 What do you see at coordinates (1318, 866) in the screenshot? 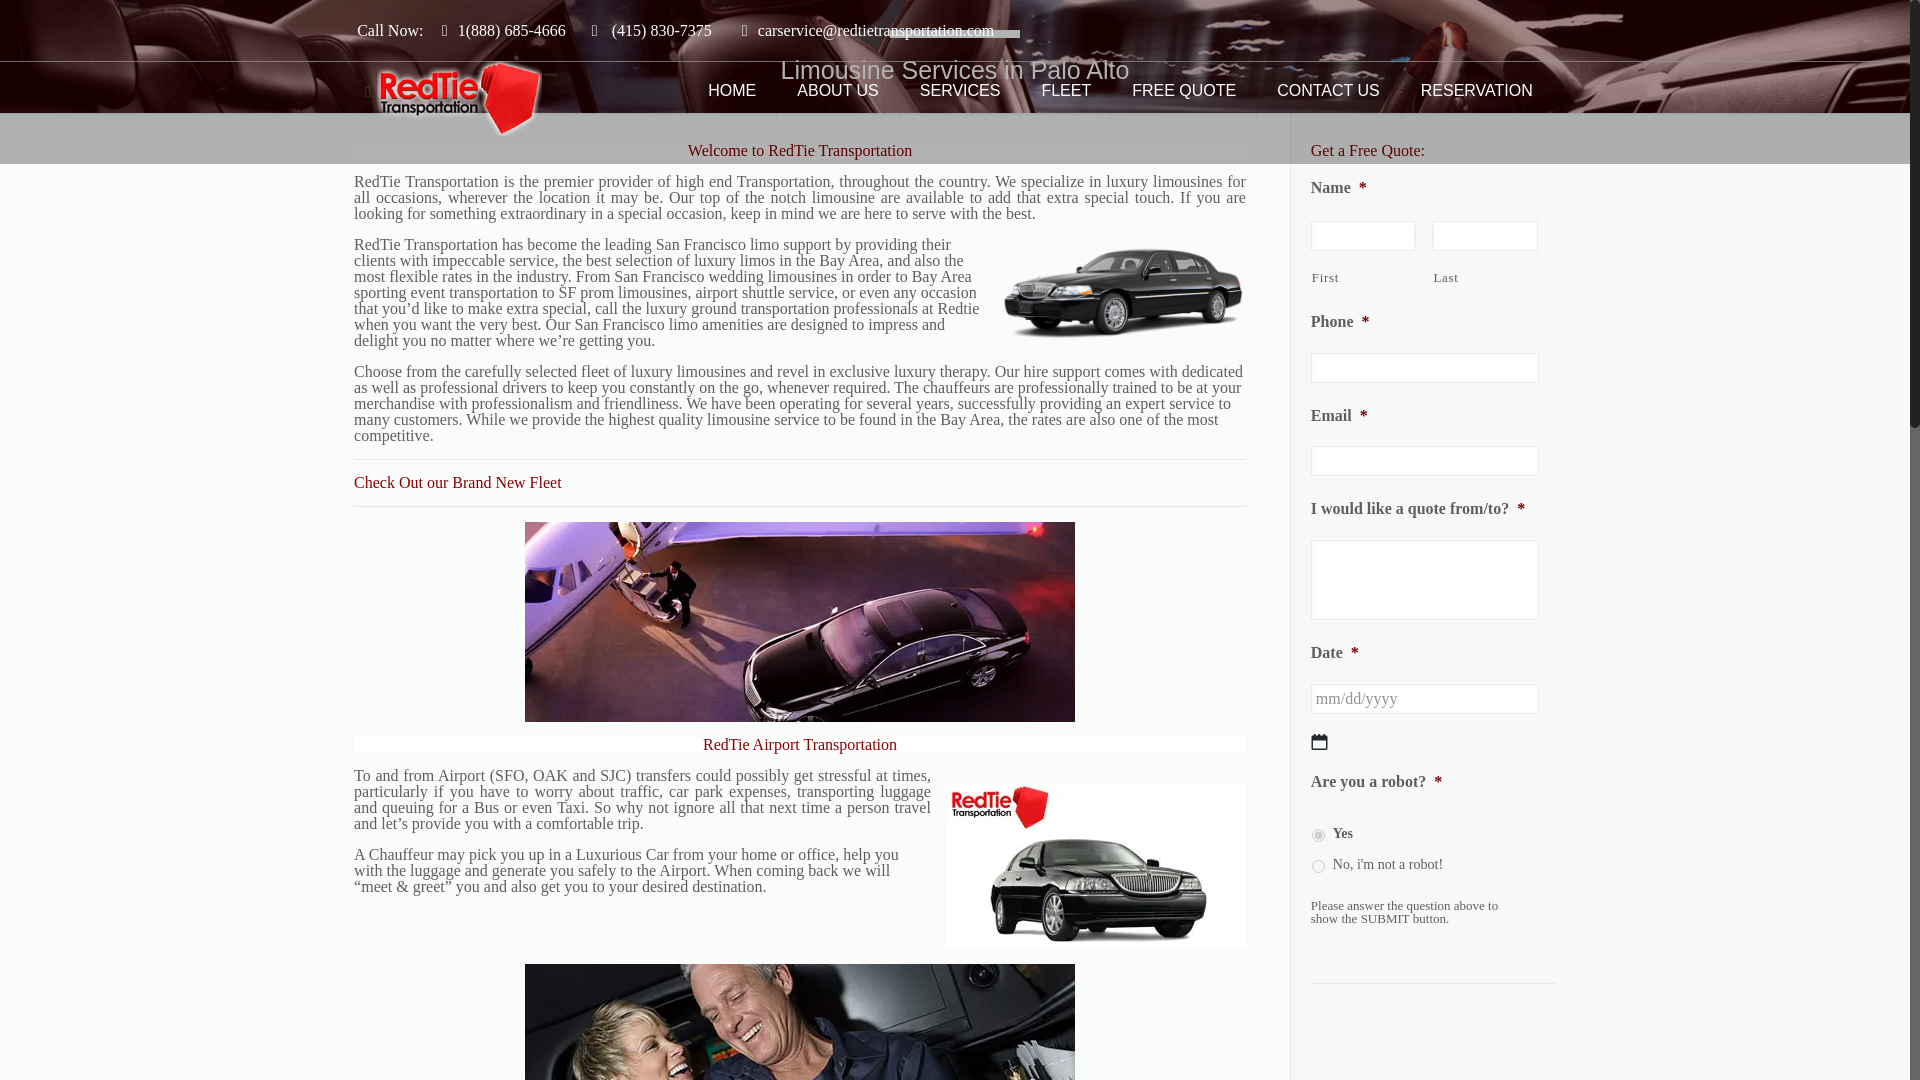
I see `No, i'm not a robot!` at bounding box center [1318, 866].